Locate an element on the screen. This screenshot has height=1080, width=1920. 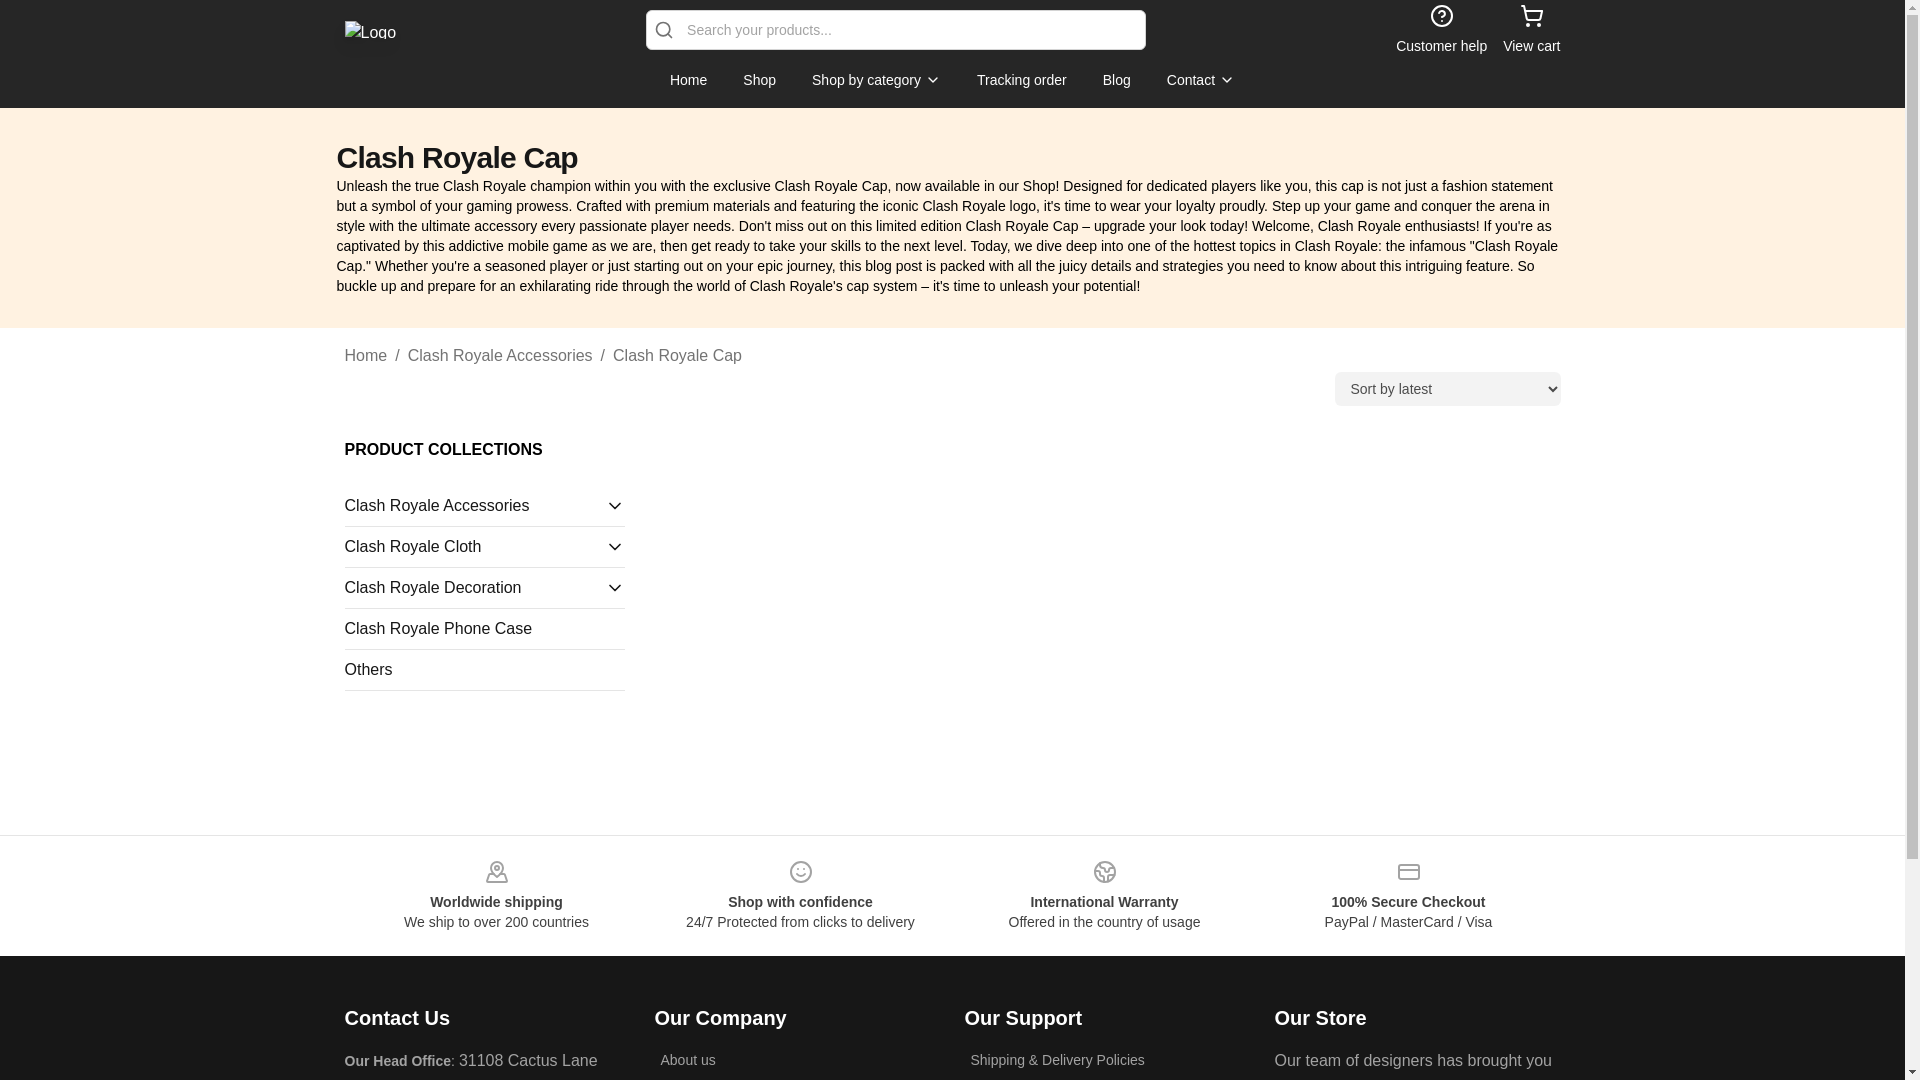
view cart is located at coordinates (1531, 30).